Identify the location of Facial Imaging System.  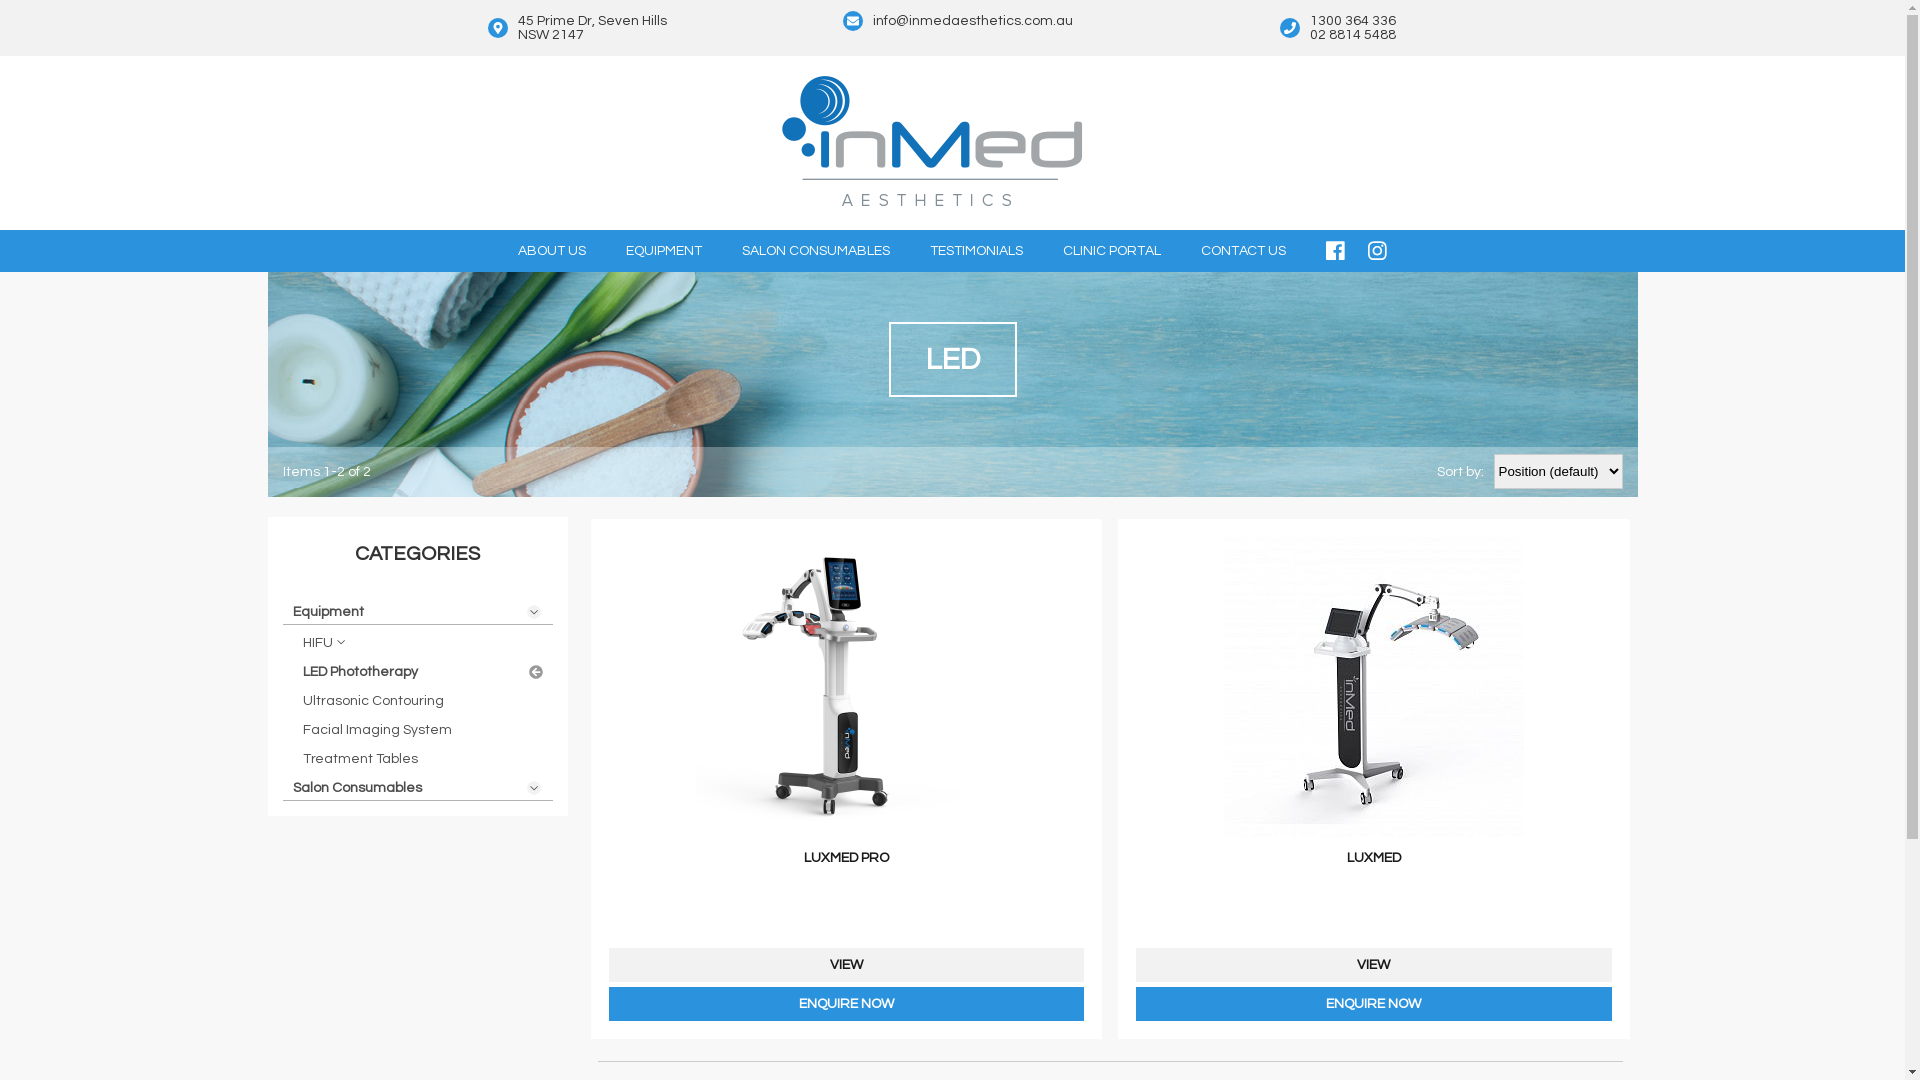
(422, 728).